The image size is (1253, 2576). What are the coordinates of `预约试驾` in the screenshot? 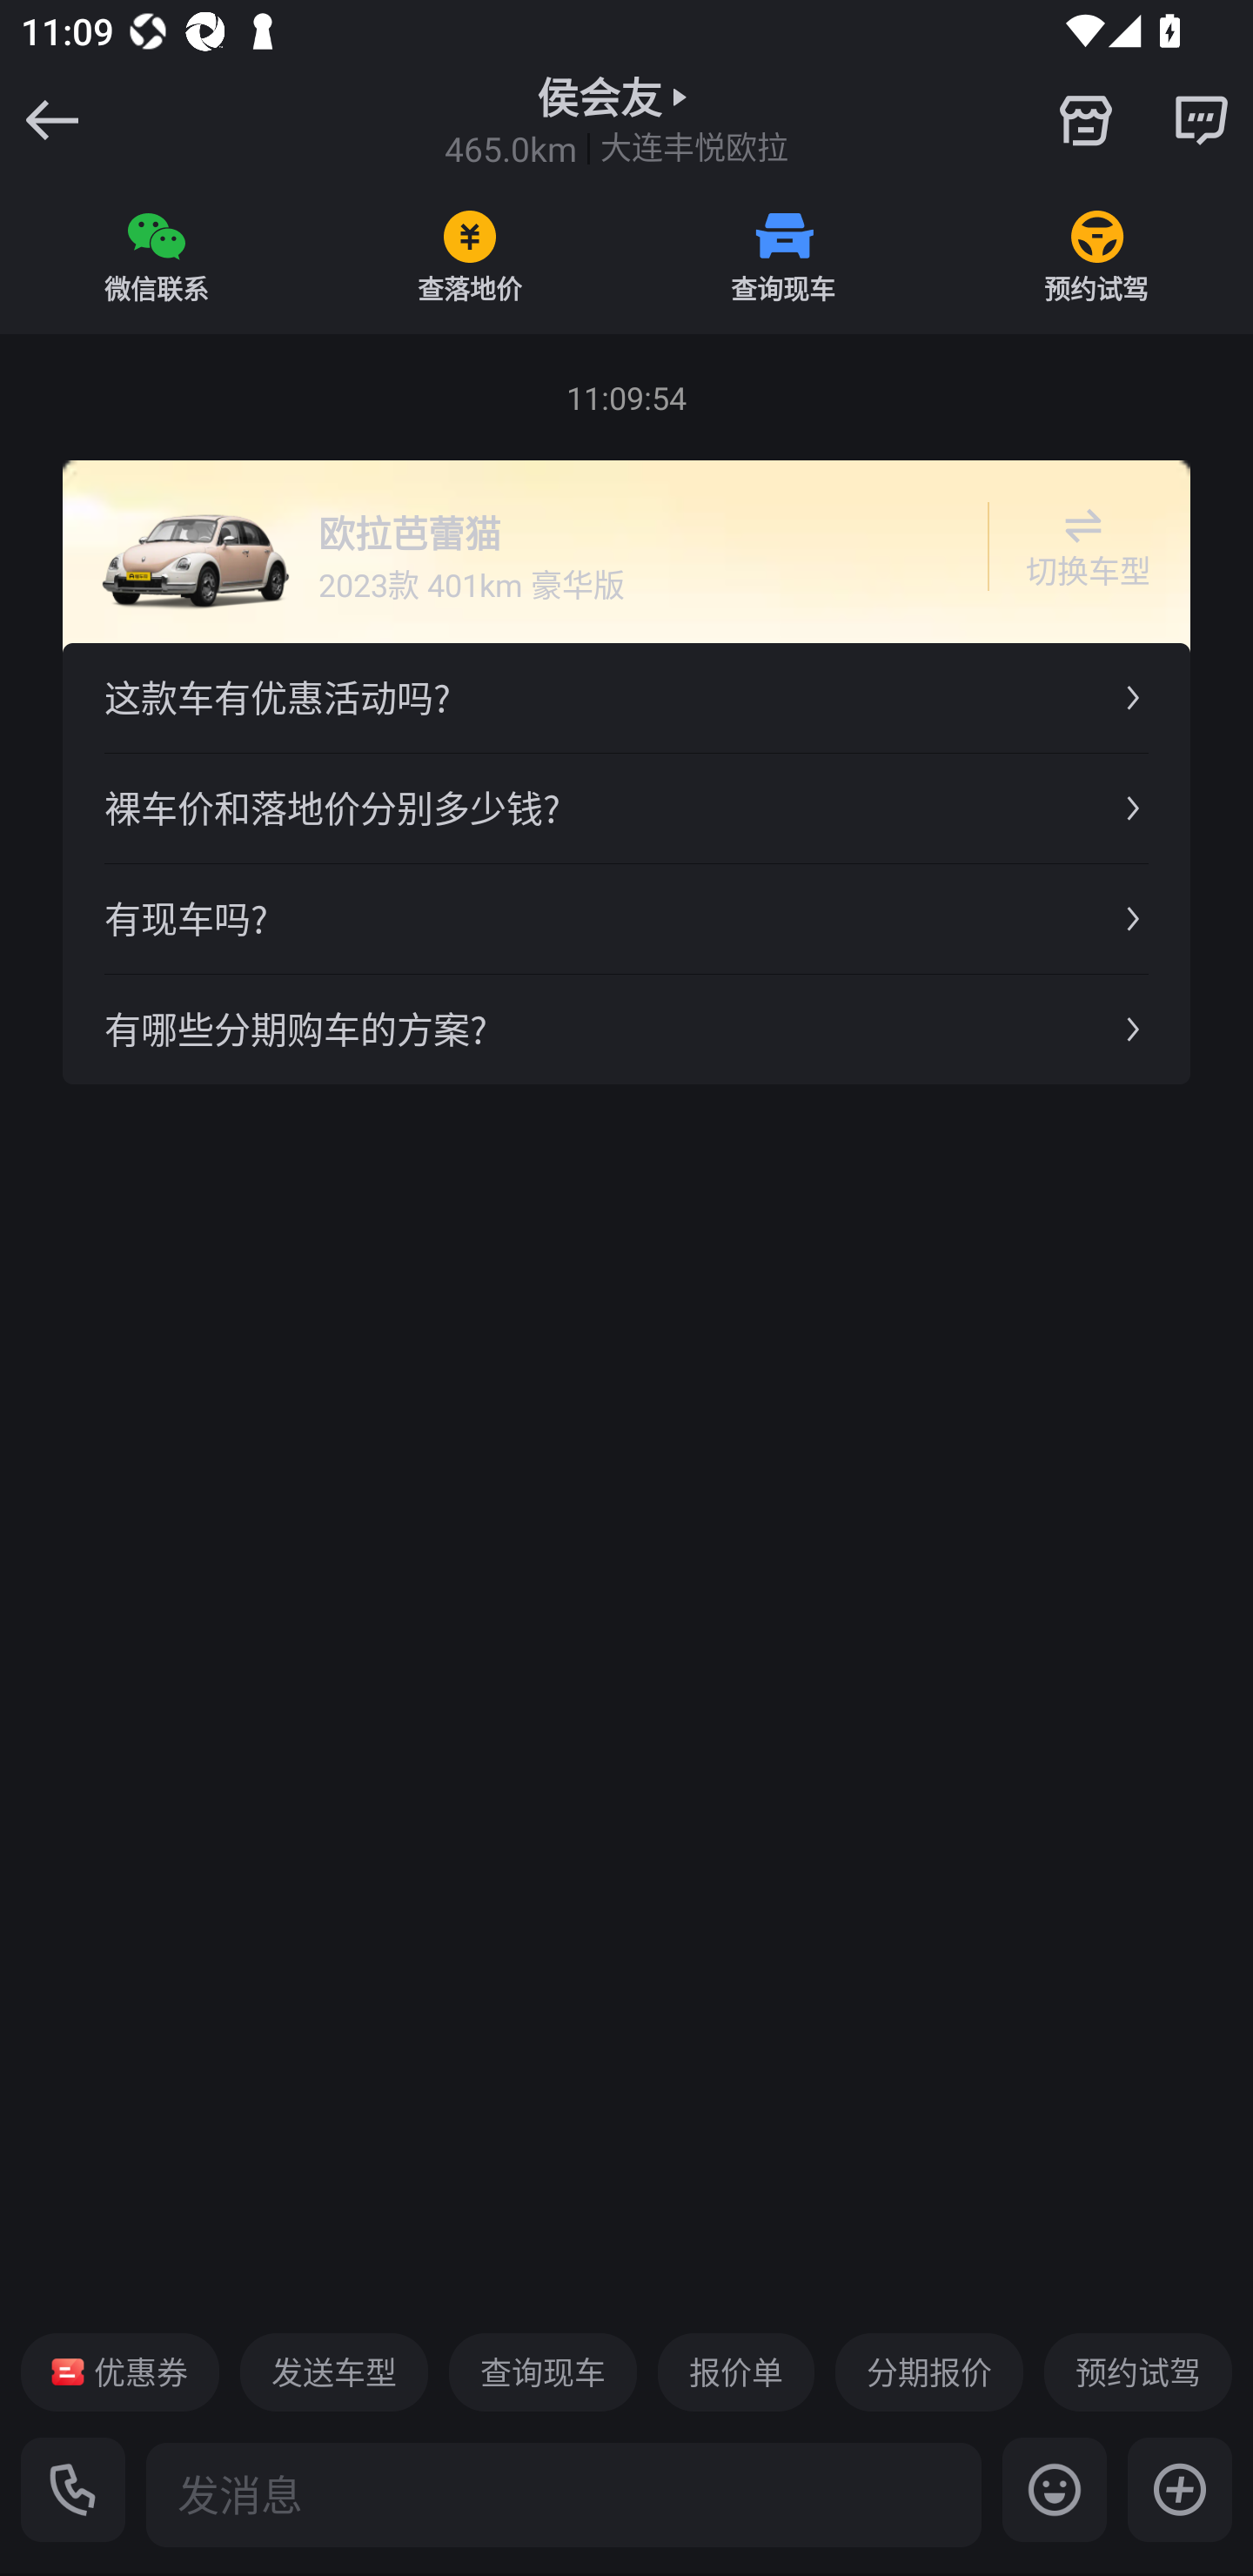 It's located at (1137, 2372).